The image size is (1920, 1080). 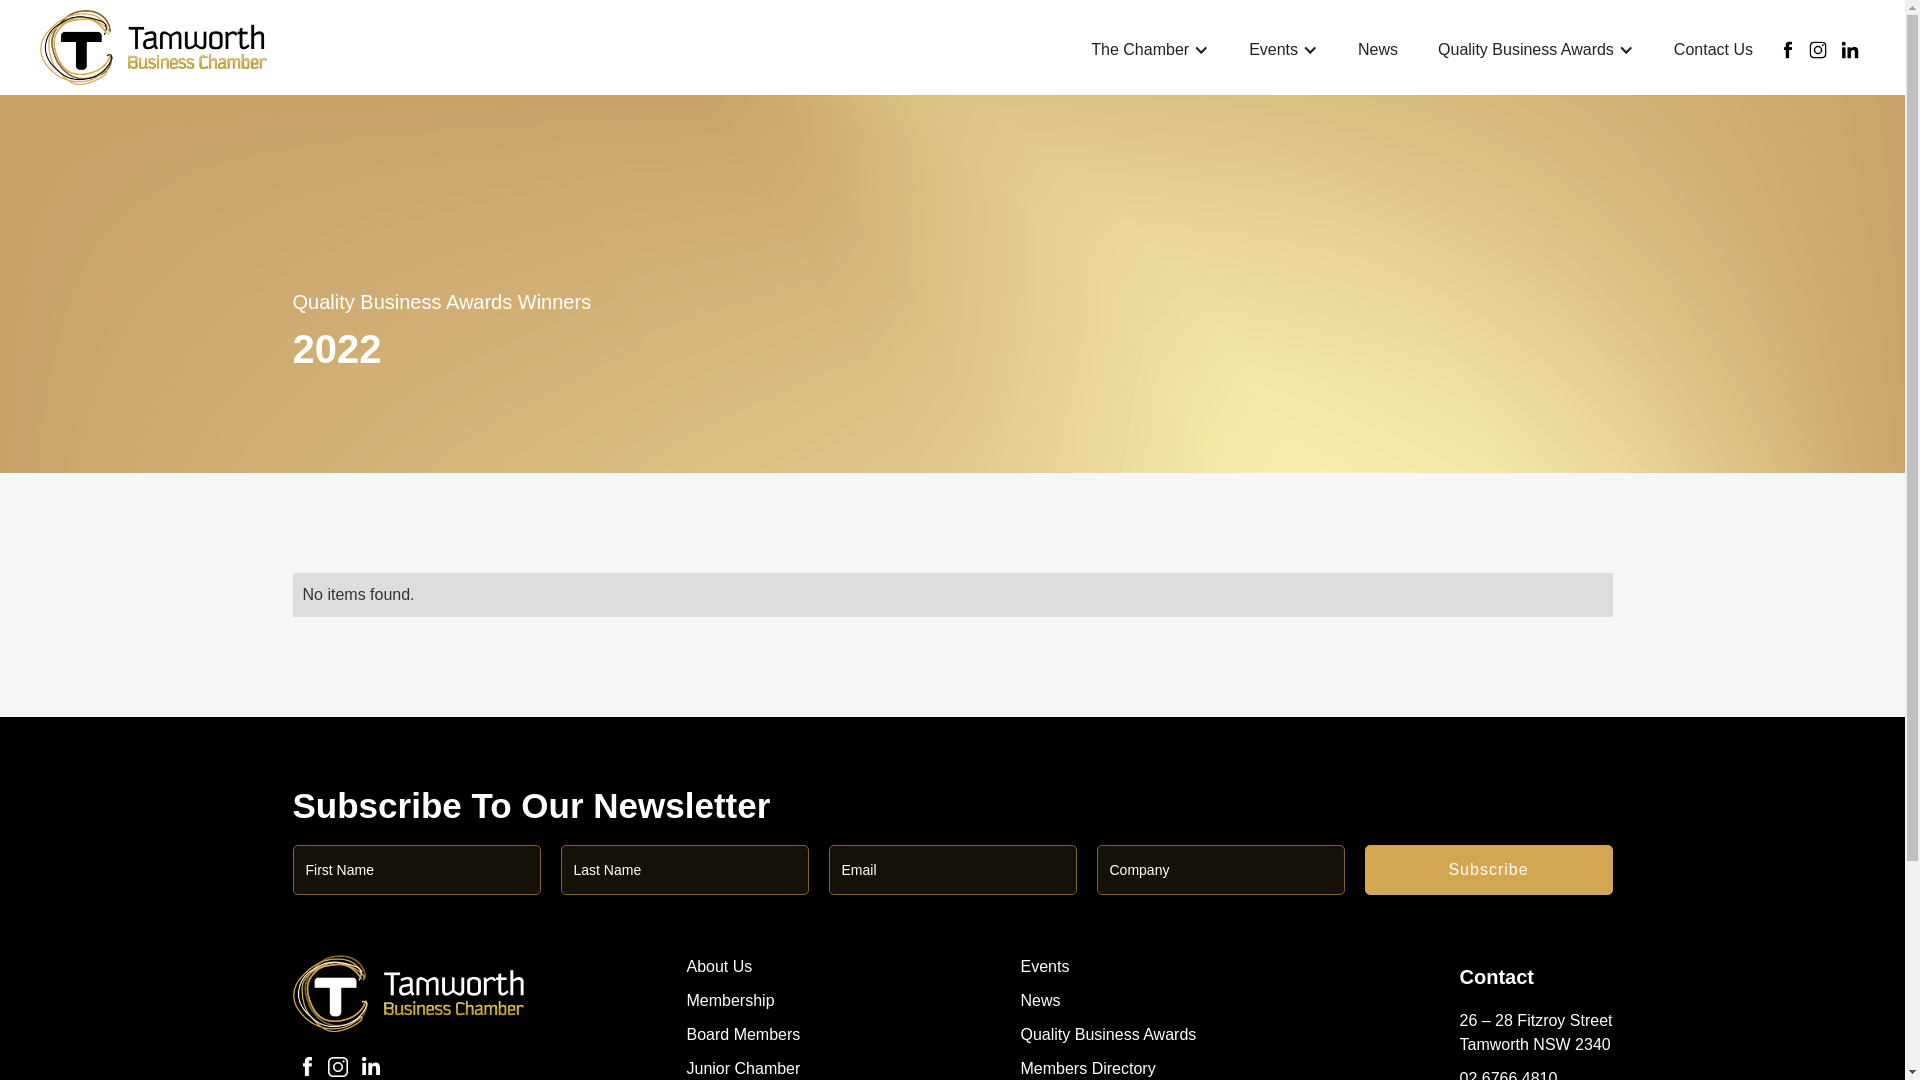 What do you see at coordinates (1108, 1034) in the screenshot?
I see `Quality Business Awards` at bounding box center [1108, 1034].